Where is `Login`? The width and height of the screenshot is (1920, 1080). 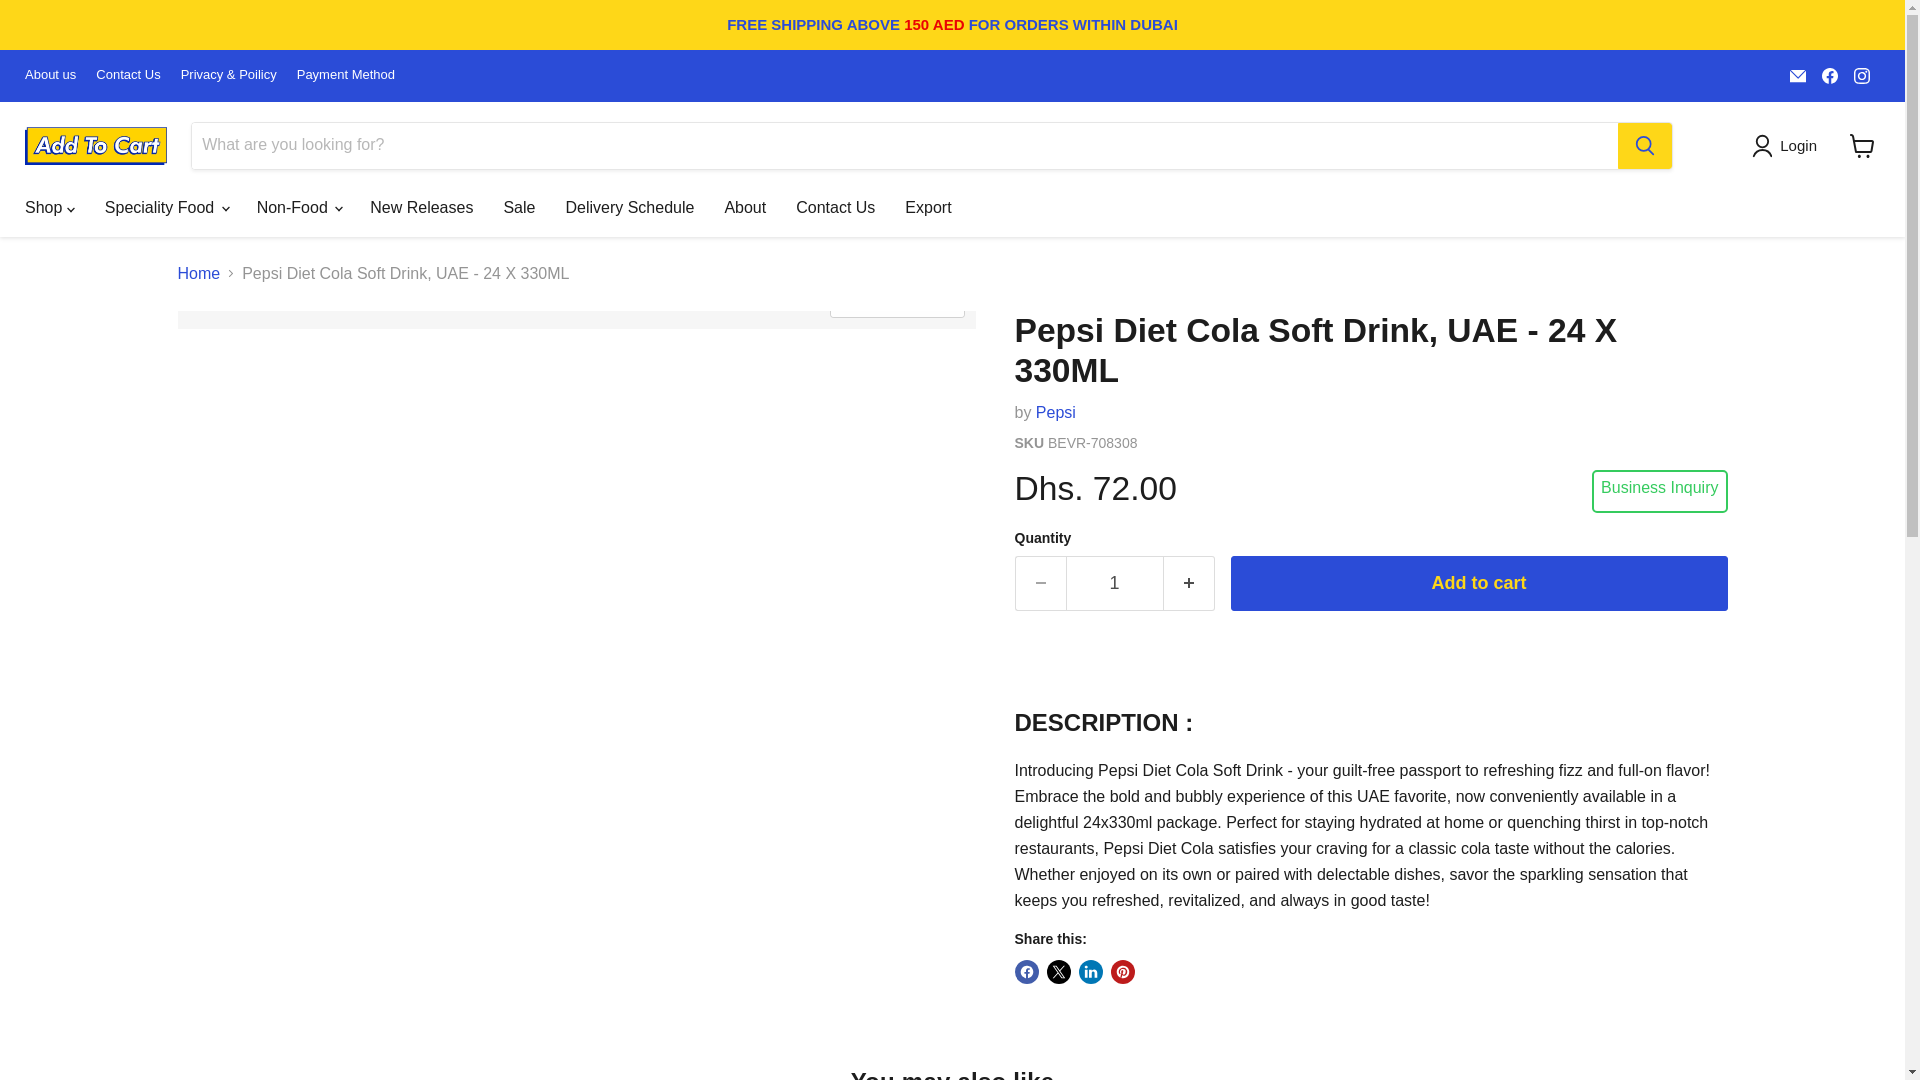
Login is located at coordinates (1788, 145).